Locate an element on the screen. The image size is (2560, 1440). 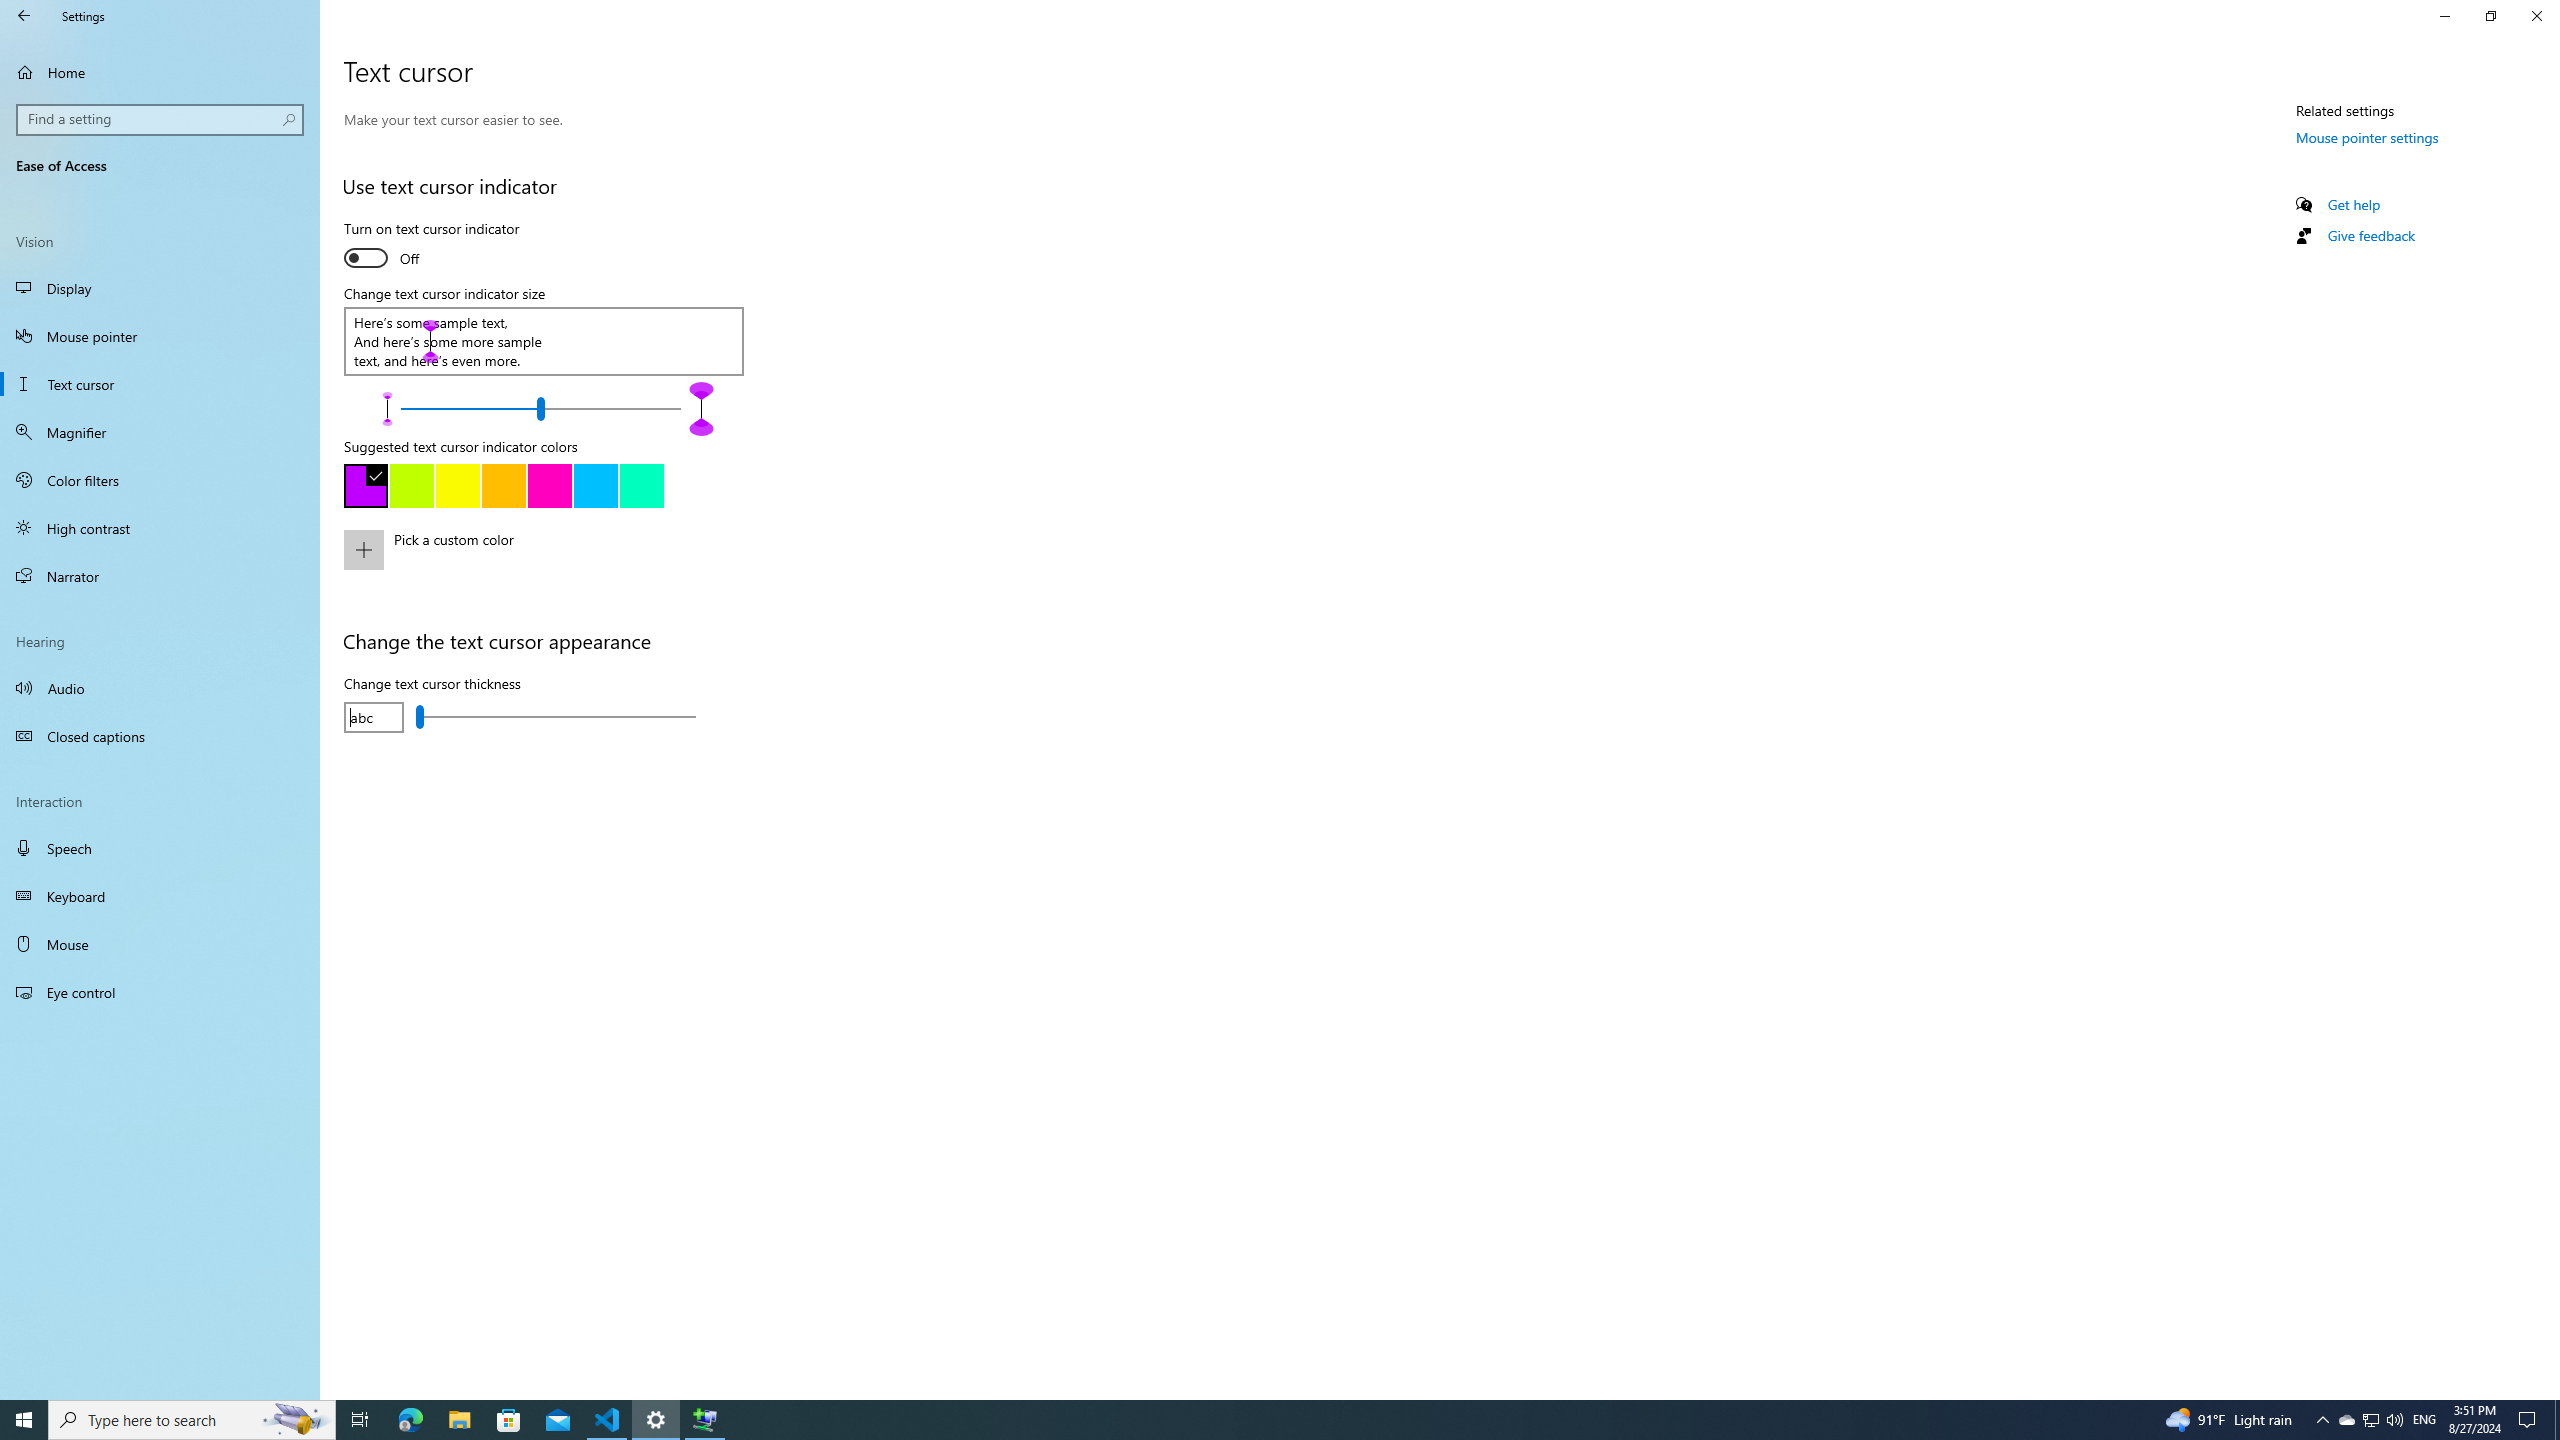
Gold is located at coordinates (502, 486).